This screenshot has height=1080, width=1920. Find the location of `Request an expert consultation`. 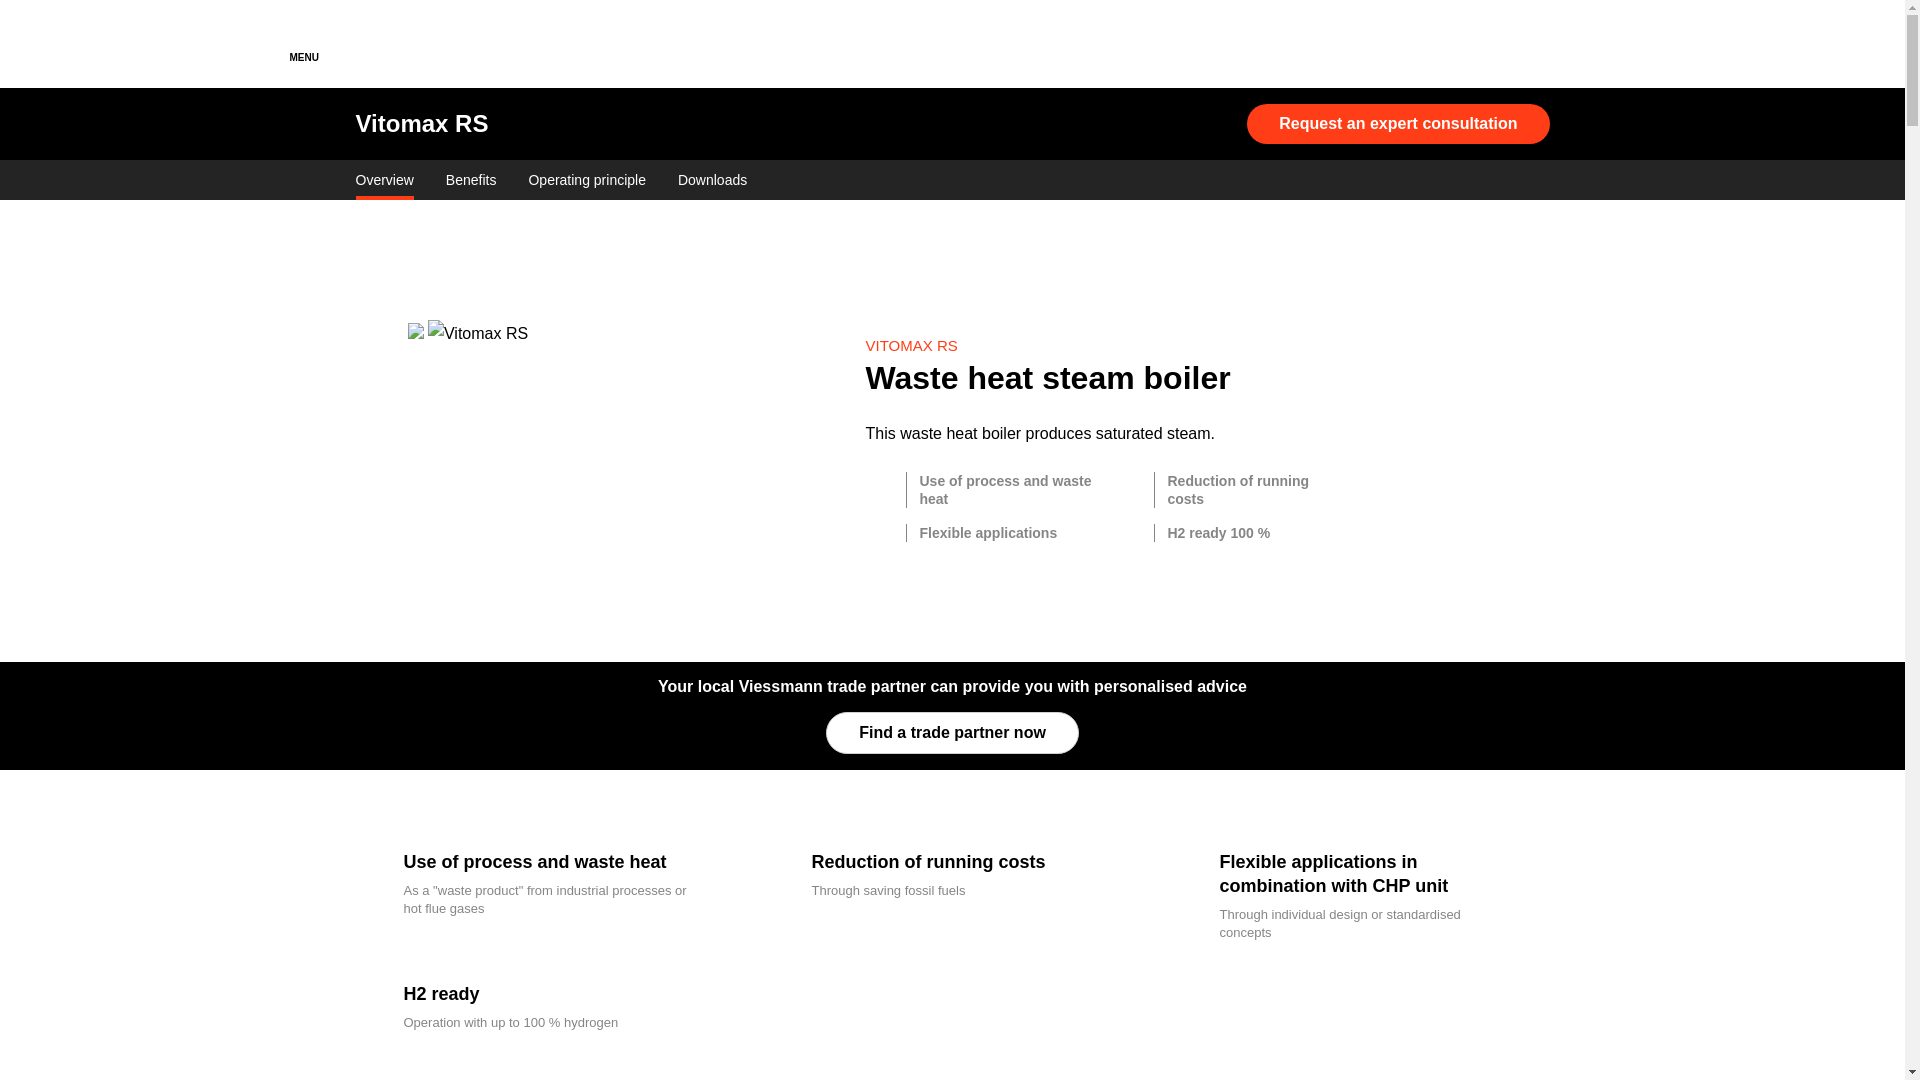

Request an expert consultation is located at coordinates (1398, 123).